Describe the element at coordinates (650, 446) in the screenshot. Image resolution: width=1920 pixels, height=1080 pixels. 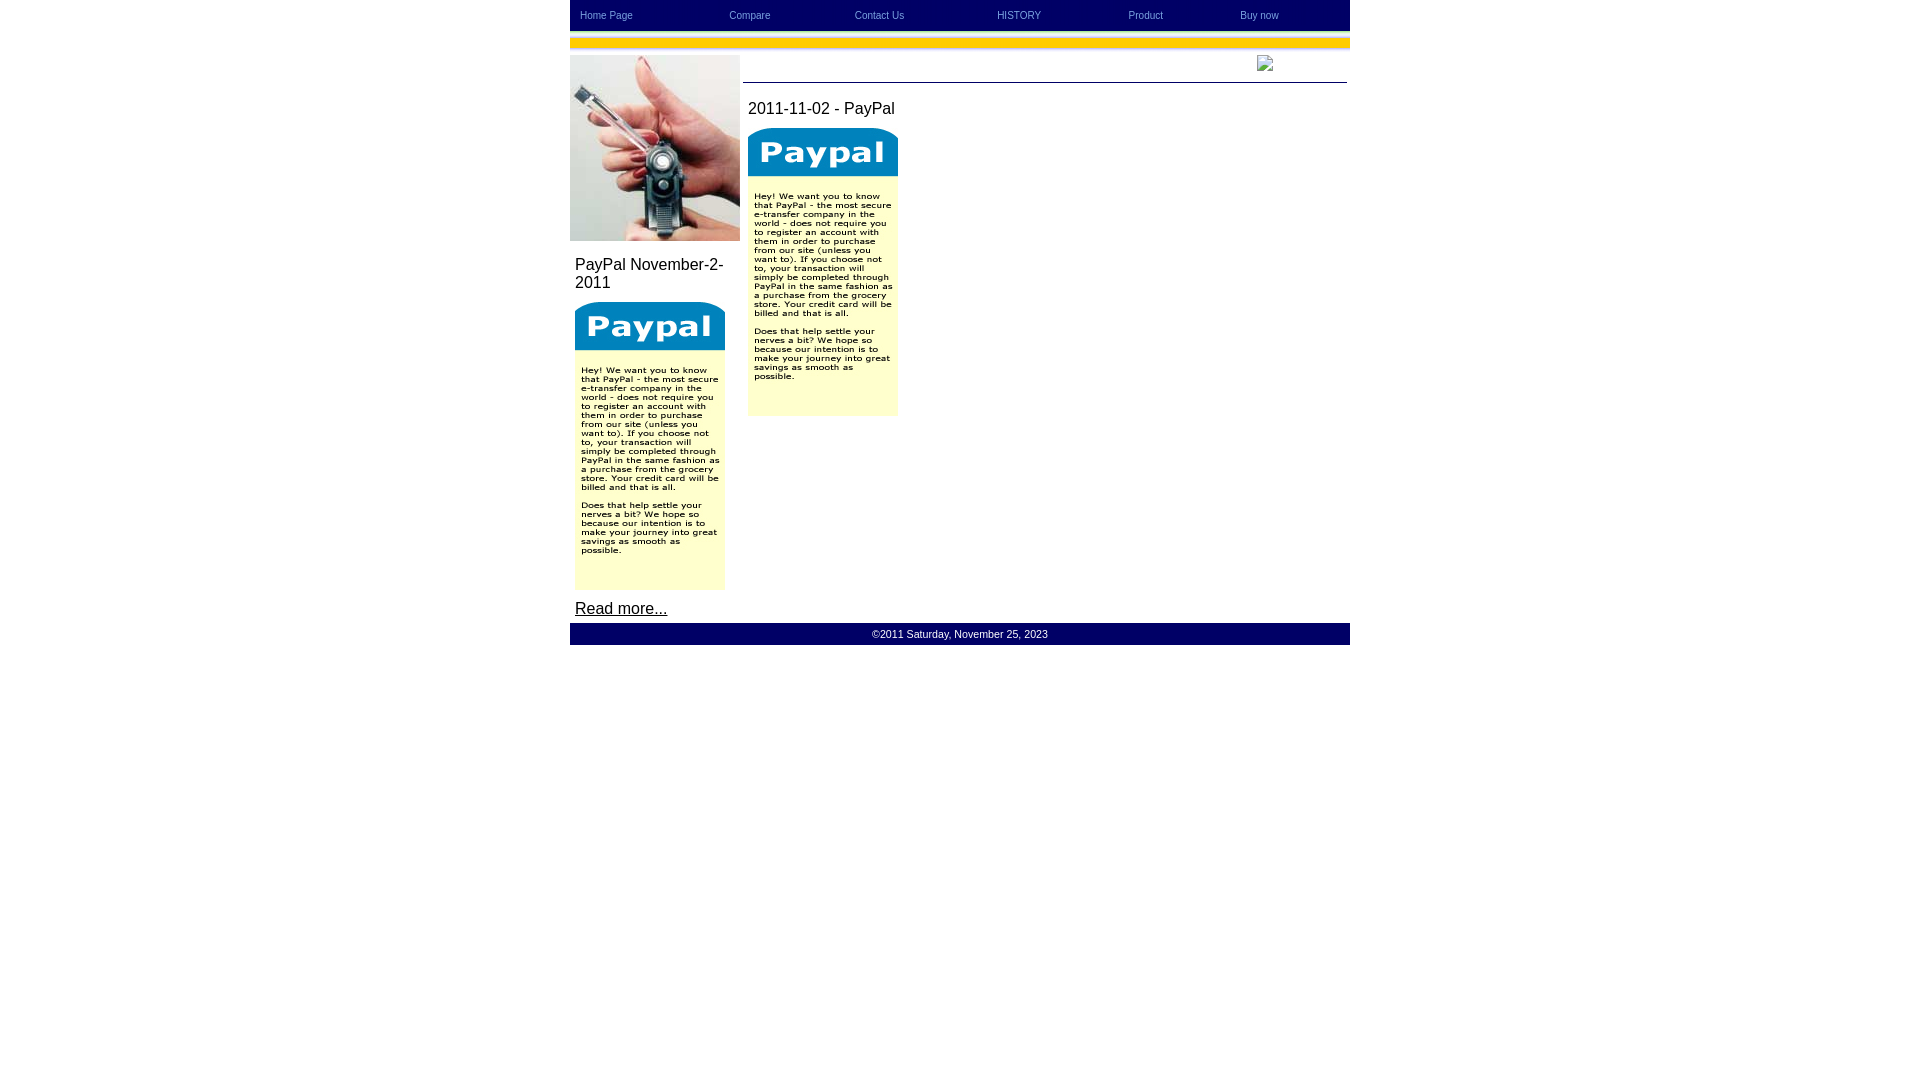
I see `Paypal.jpg` at that location.